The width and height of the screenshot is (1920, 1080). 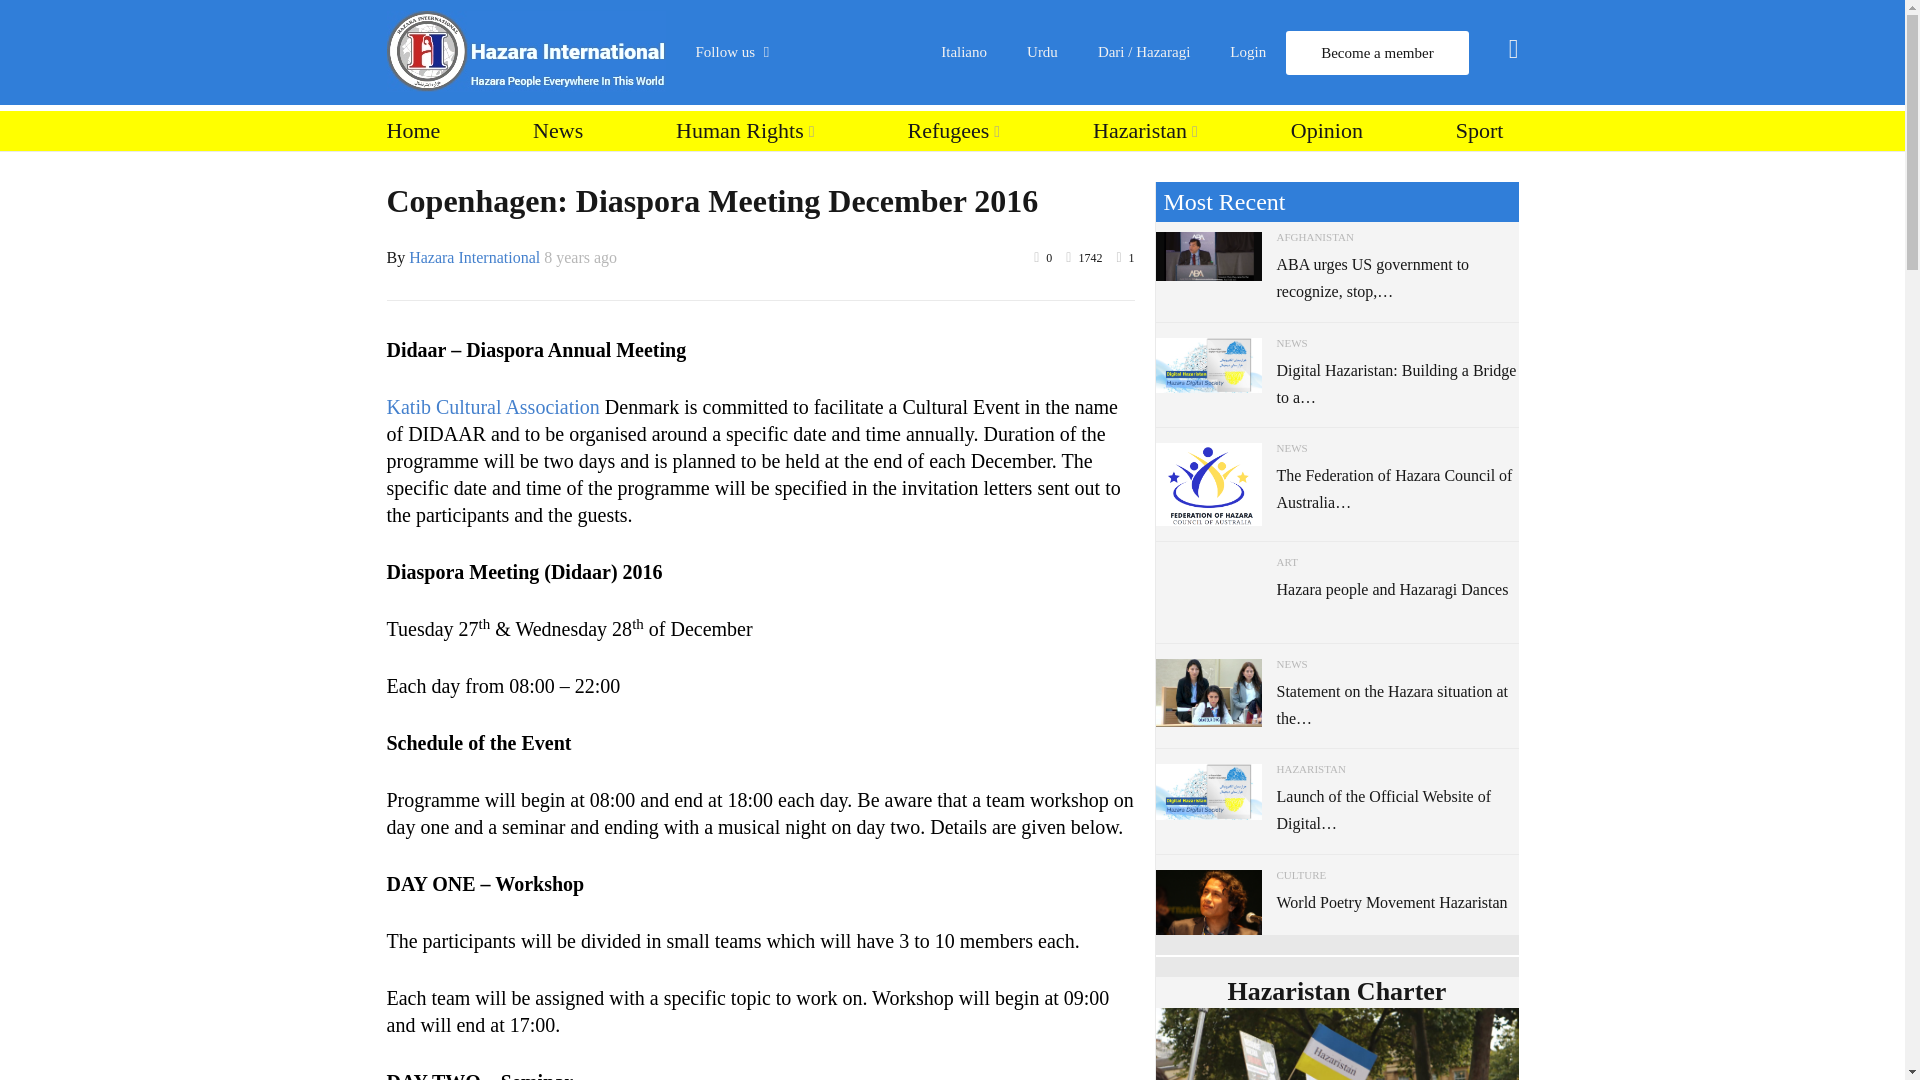 I want to click on Follow us, so click(x=742, y=52).